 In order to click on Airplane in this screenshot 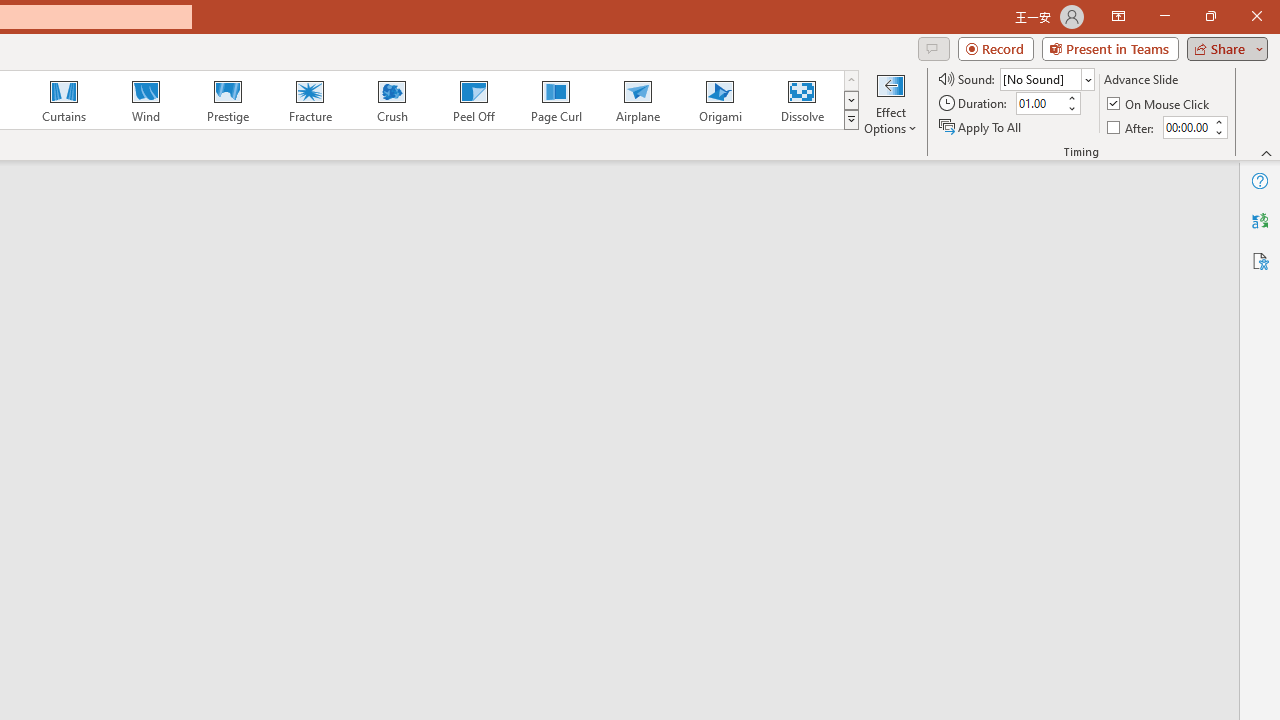, I will do `click(637, 100)`.